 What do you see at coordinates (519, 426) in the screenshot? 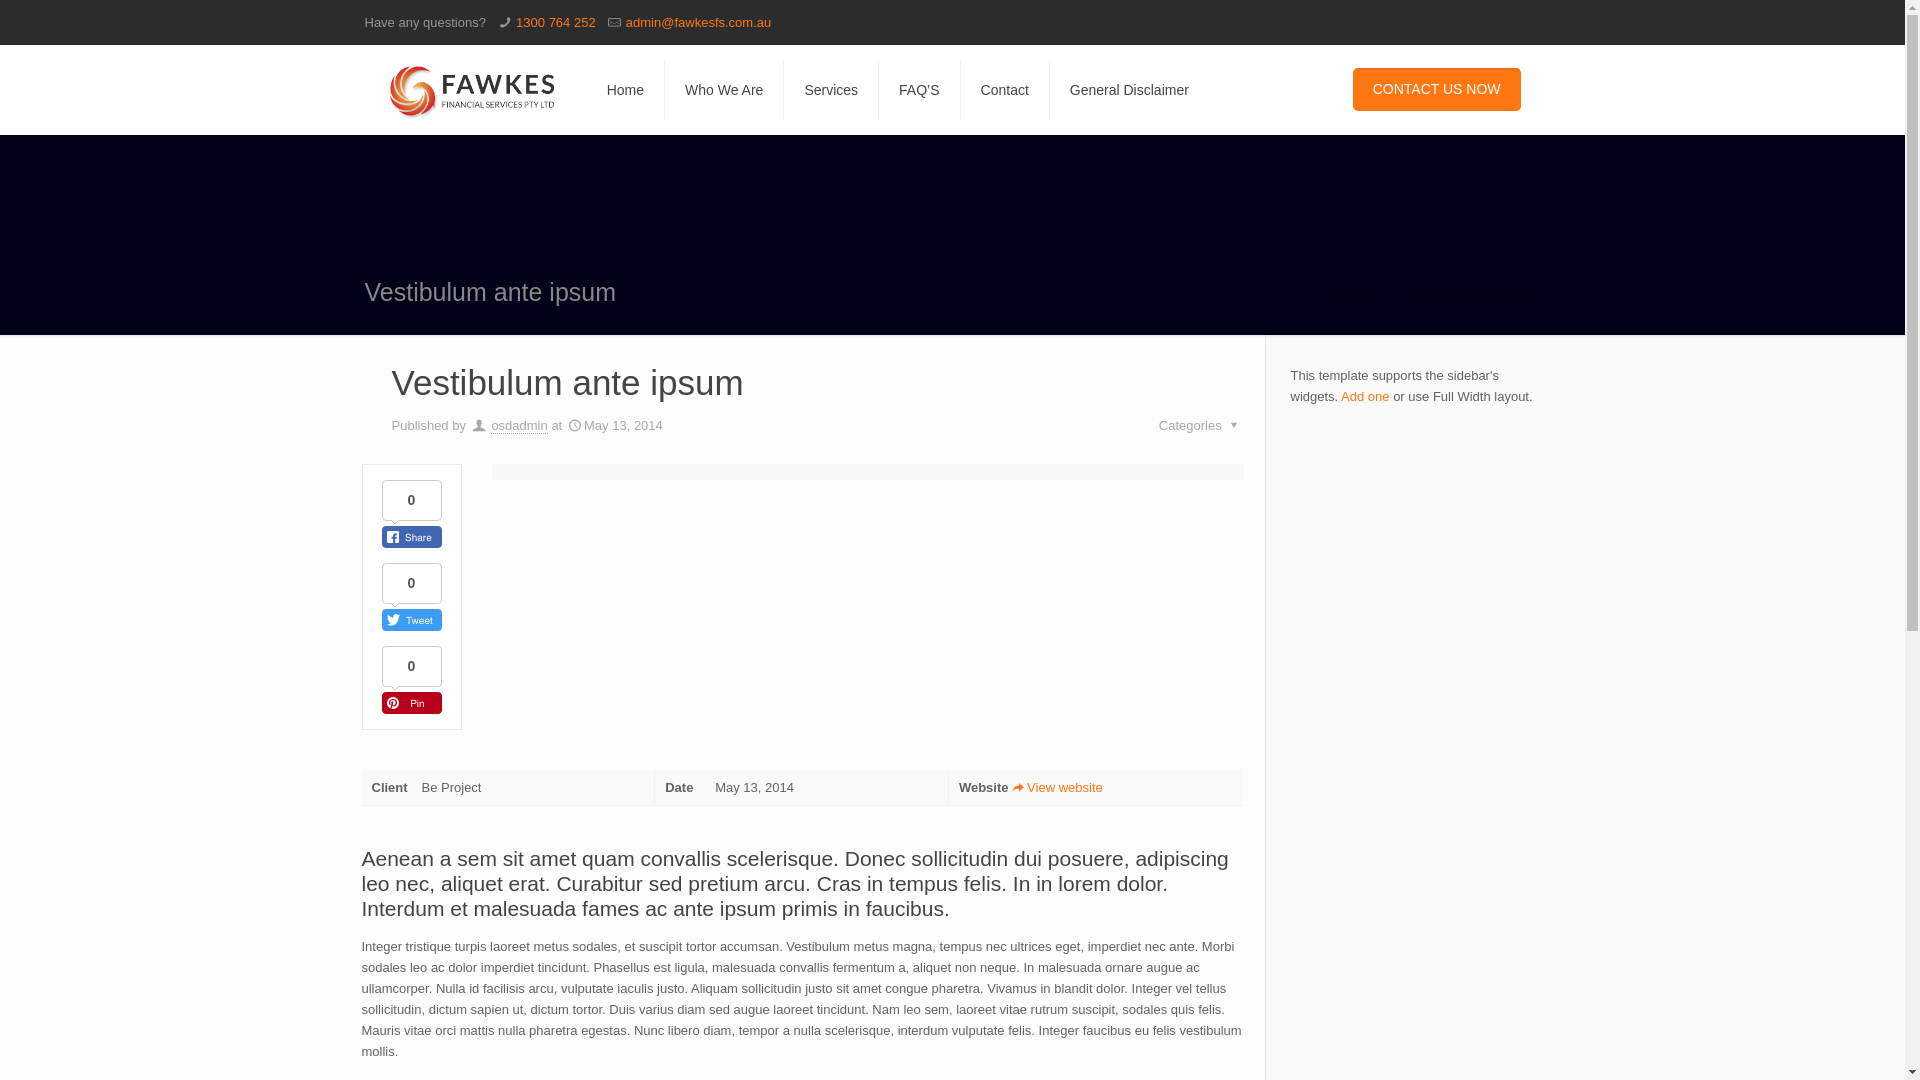
I see `osdadmin` at bounding box center [519, 426].